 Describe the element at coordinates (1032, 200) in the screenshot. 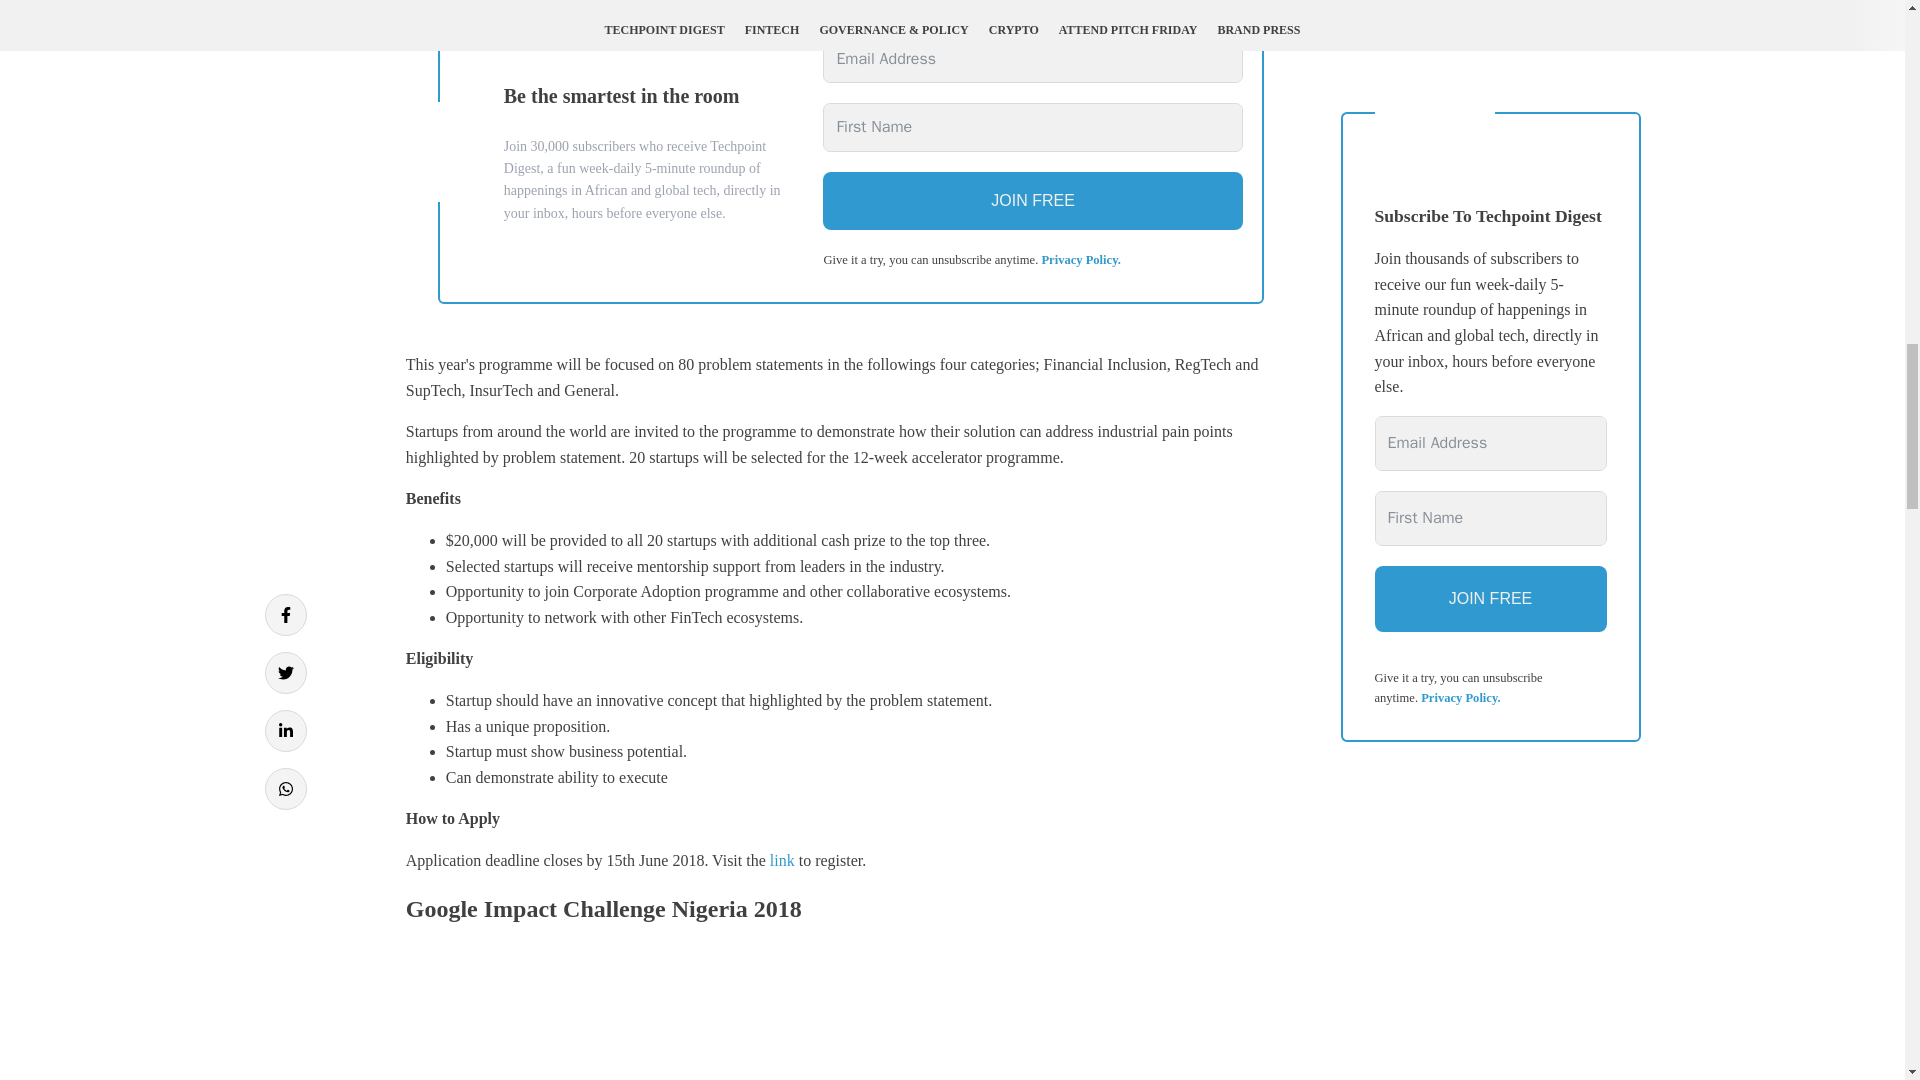

I see `JOIN FREE` at that location.